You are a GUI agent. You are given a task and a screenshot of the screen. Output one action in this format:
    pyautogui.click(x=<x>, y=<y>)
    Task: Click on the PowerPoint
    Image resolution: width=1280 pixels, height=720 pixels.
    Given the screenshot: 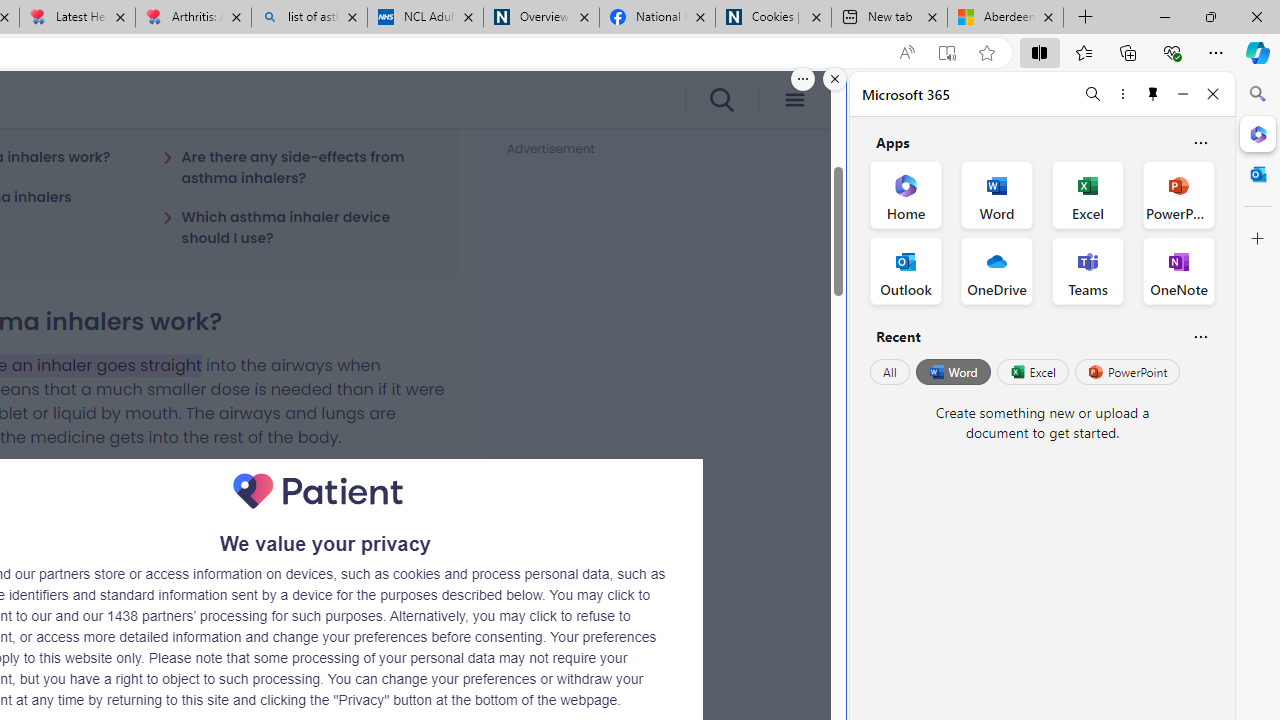 What is the action you would take?
    pyautogui.click(x=1127, y=372)
    